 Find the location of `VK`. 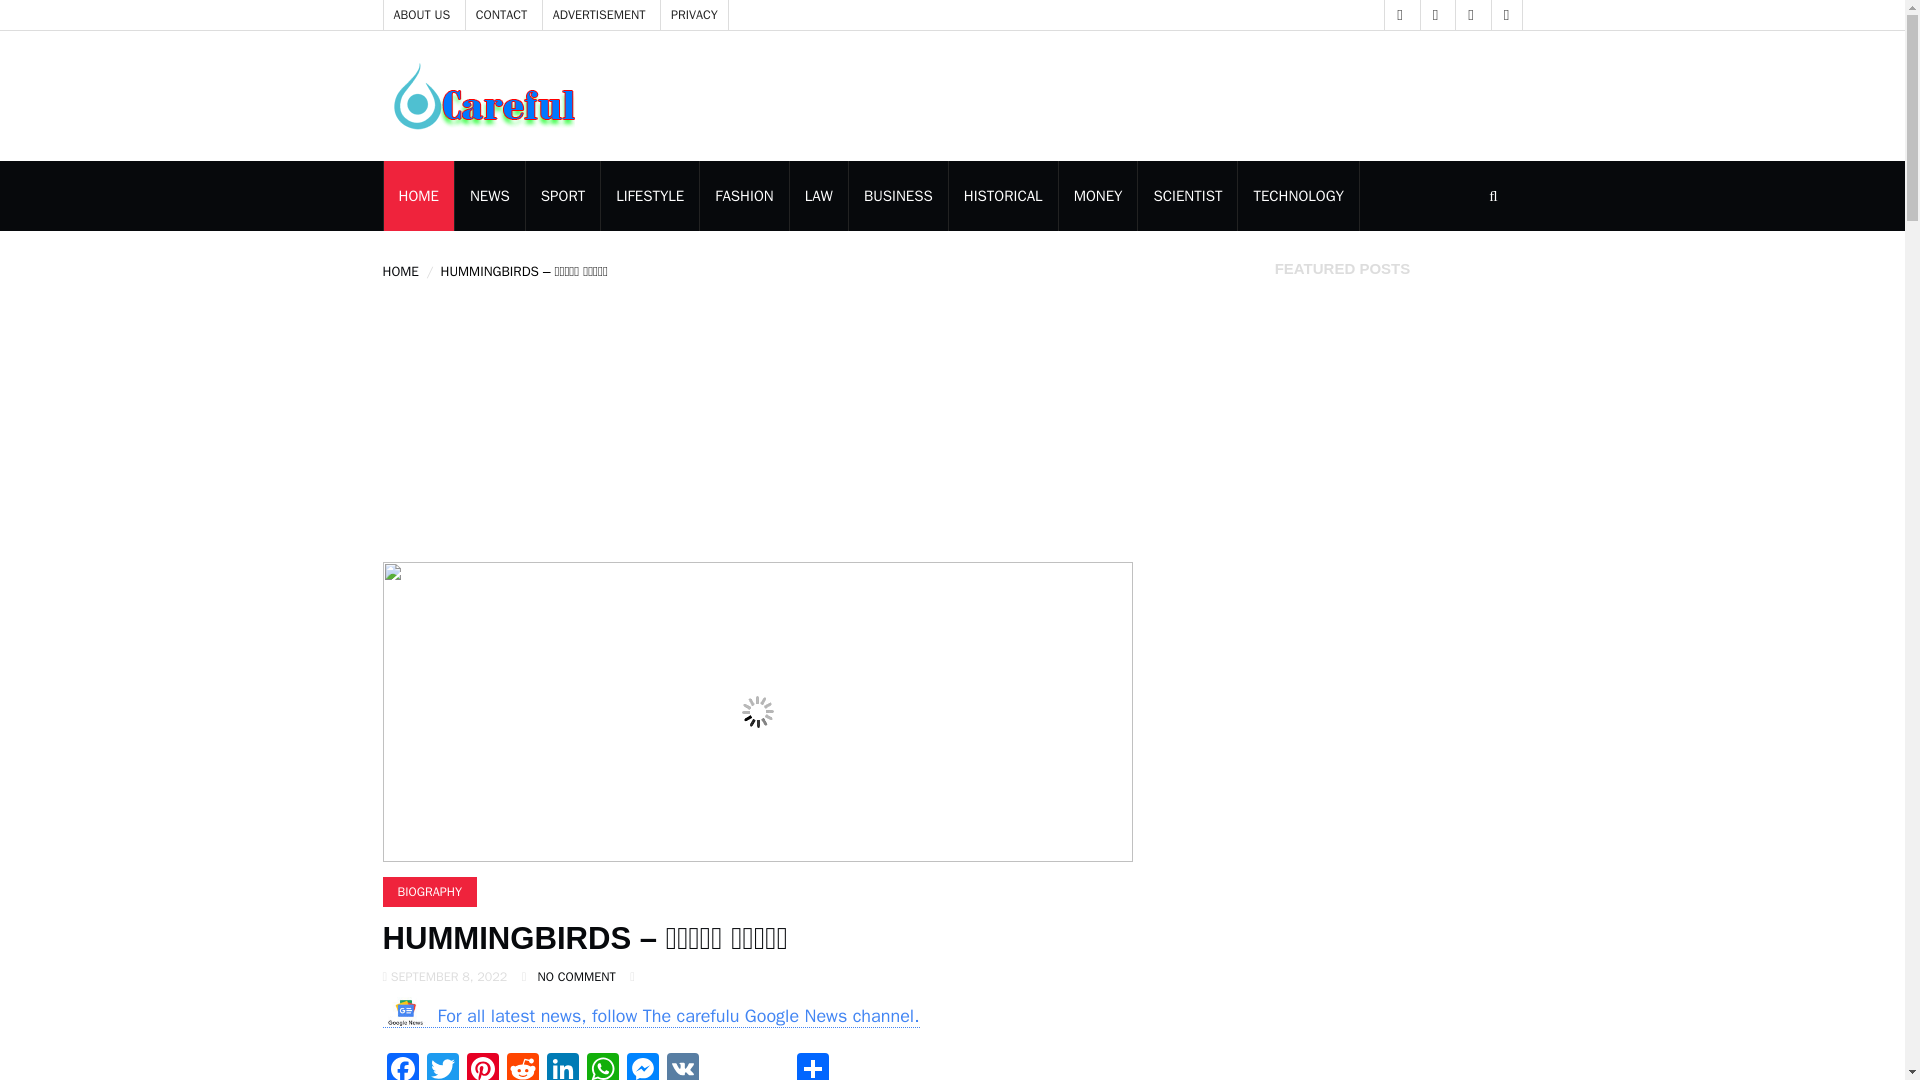

VK is located at coordinates (682, 1066).